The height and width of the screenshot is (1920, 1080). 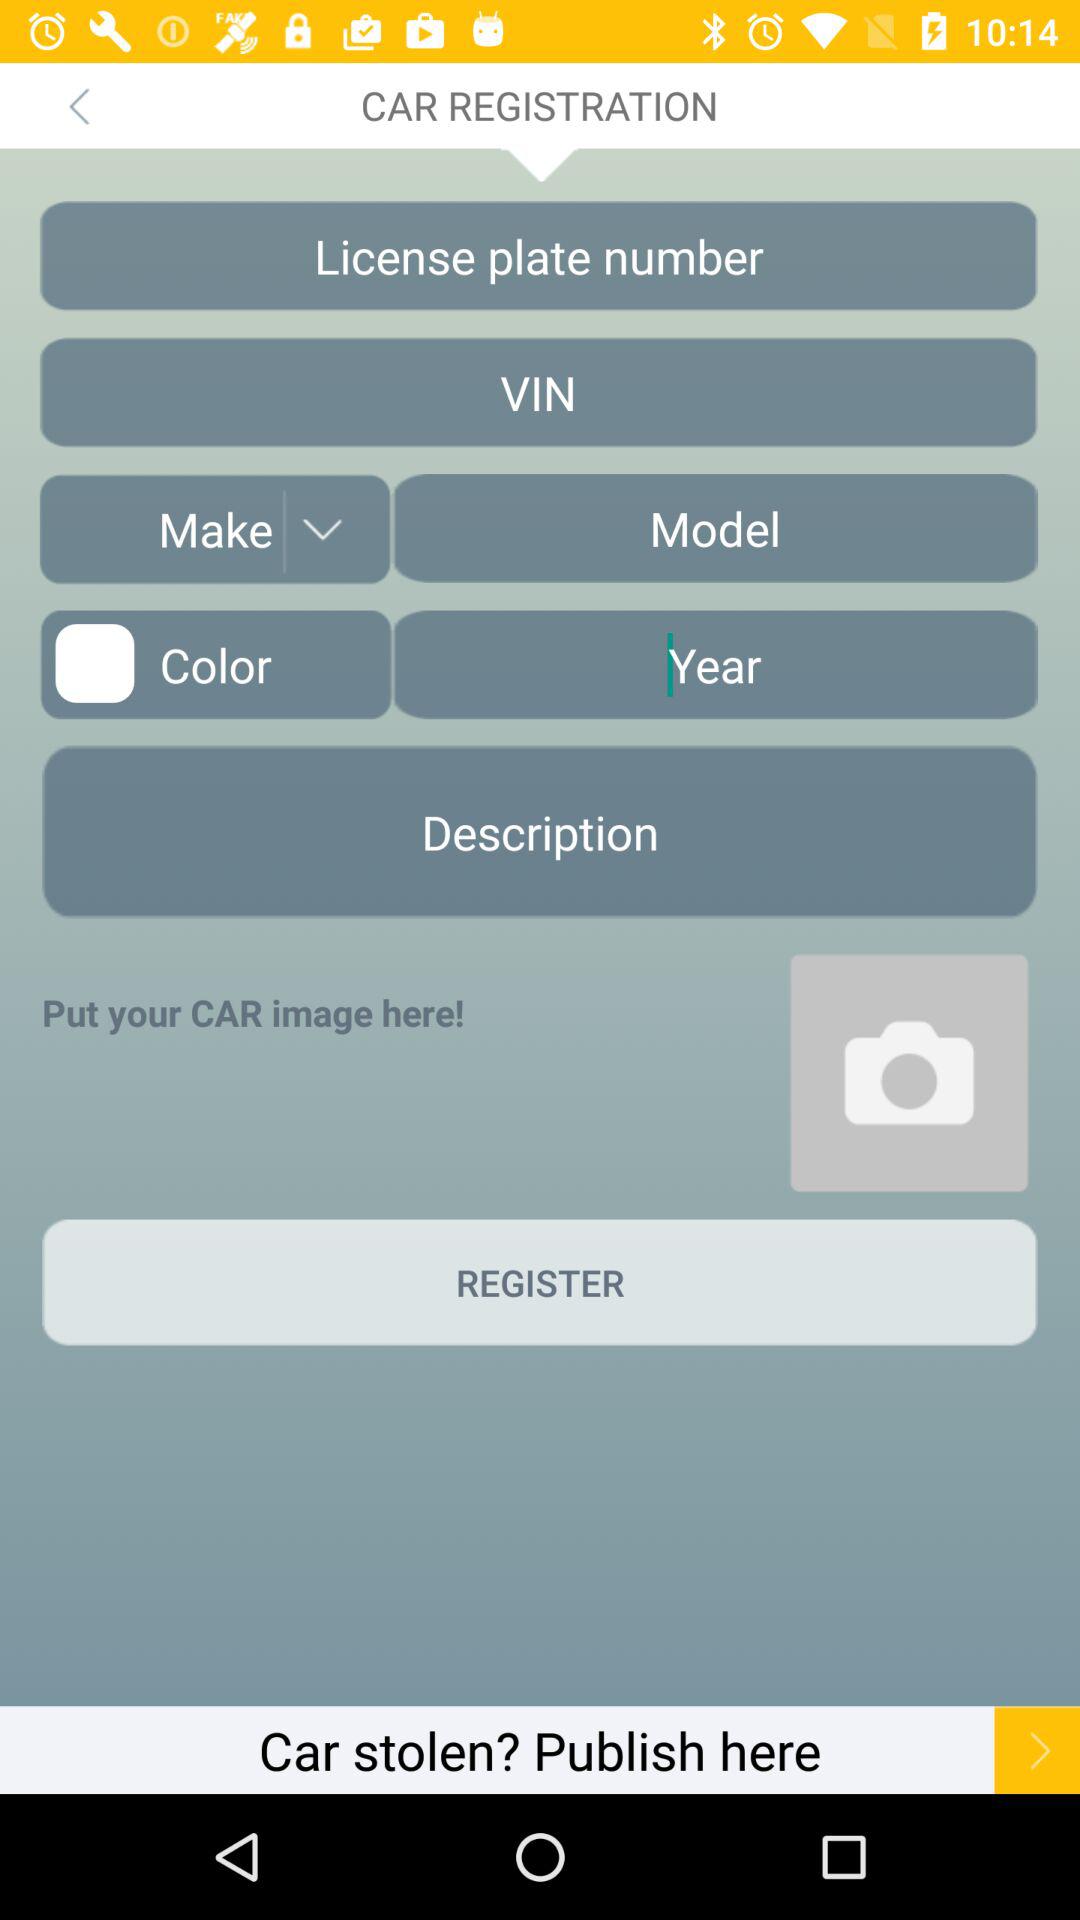 I want to click on go to description option, so click(x=540, y=832).